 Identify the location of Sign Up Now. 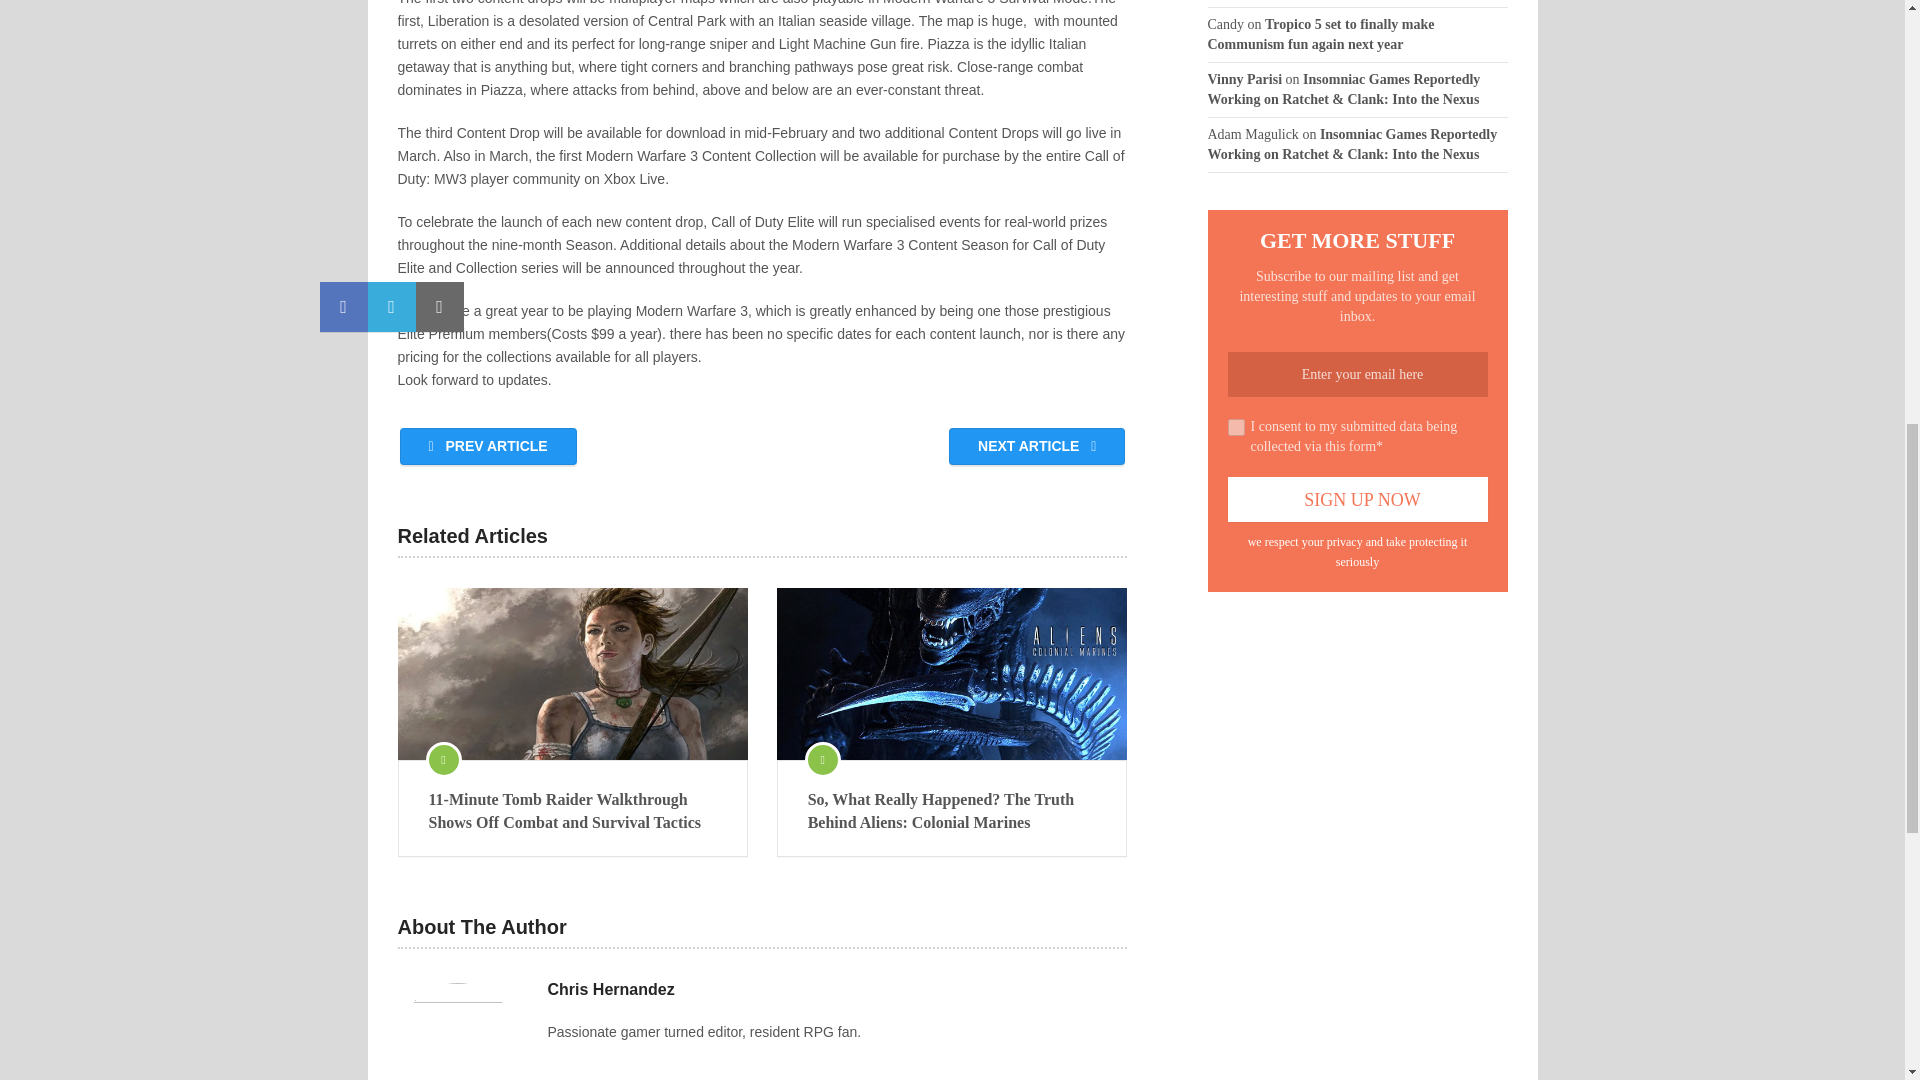
(1358, 499).